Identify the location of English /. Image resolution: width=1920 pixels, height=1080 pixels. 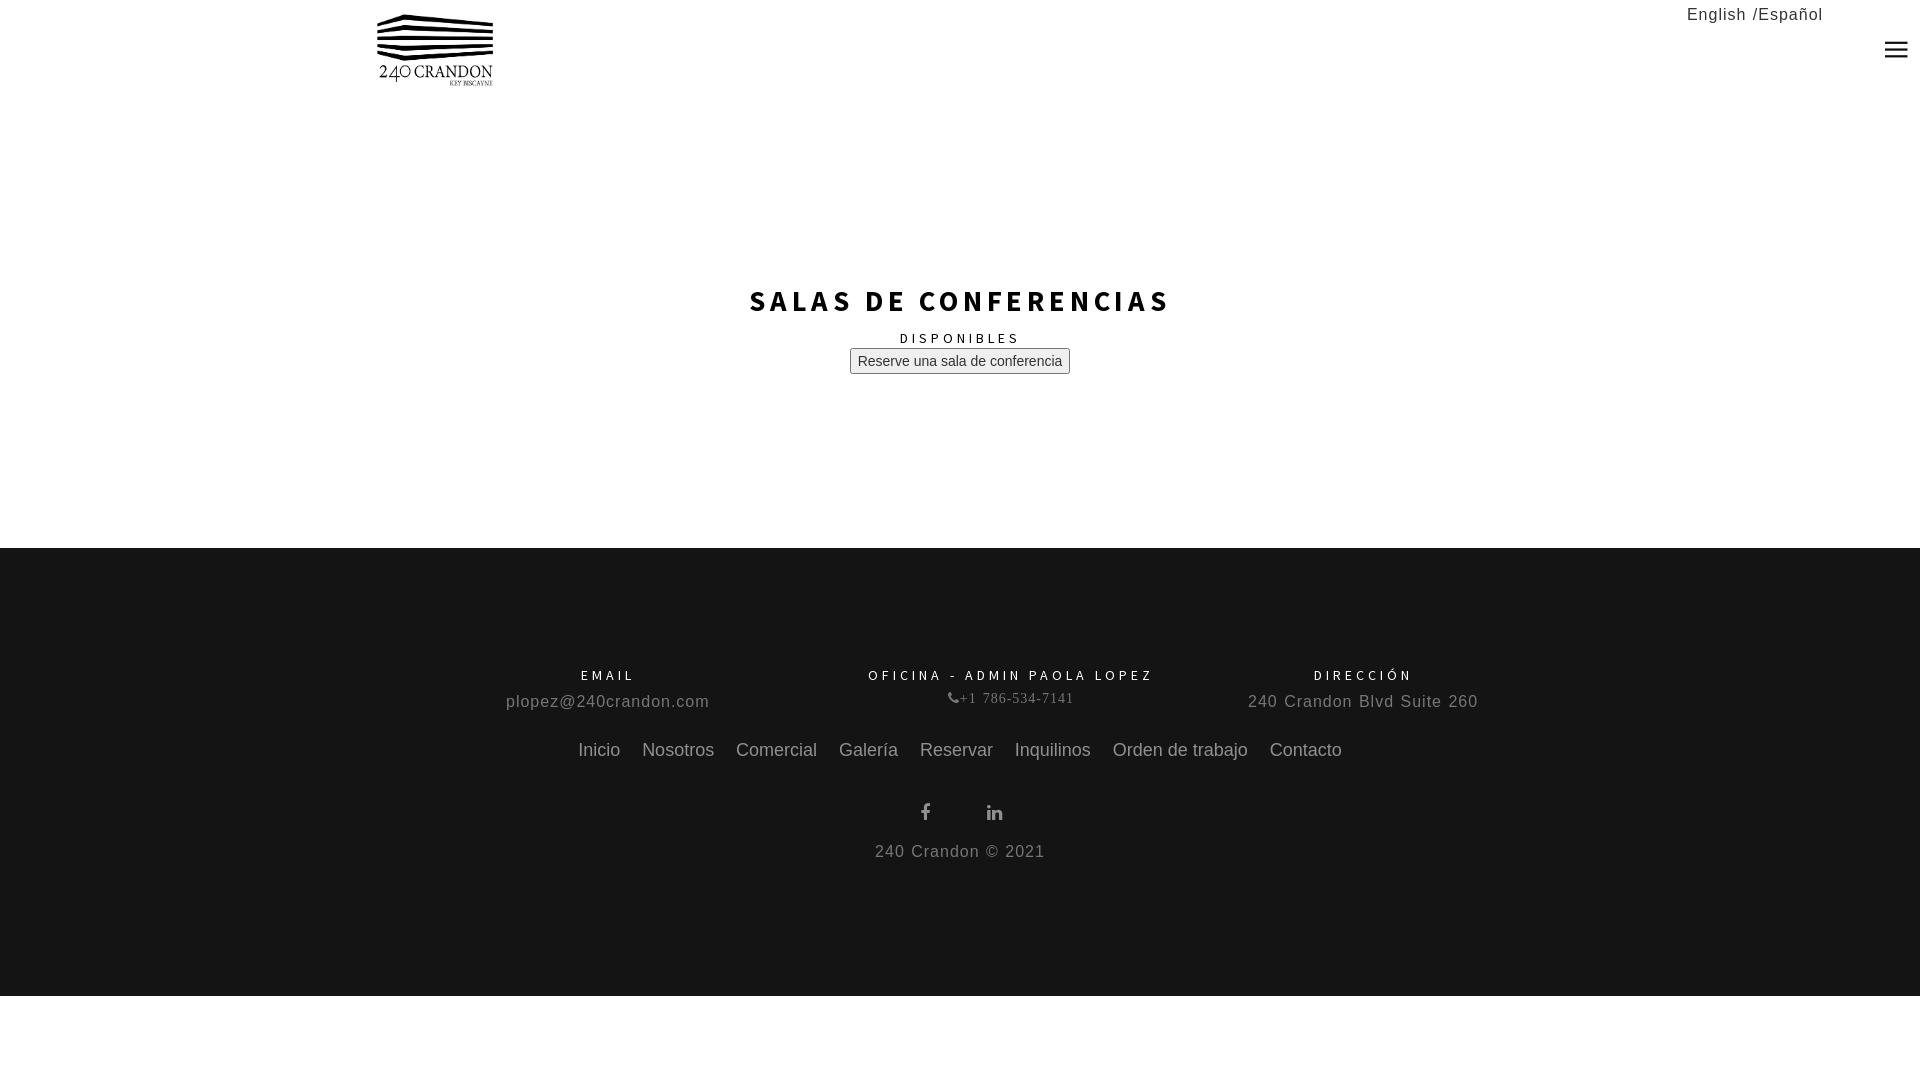
(1722, 14).